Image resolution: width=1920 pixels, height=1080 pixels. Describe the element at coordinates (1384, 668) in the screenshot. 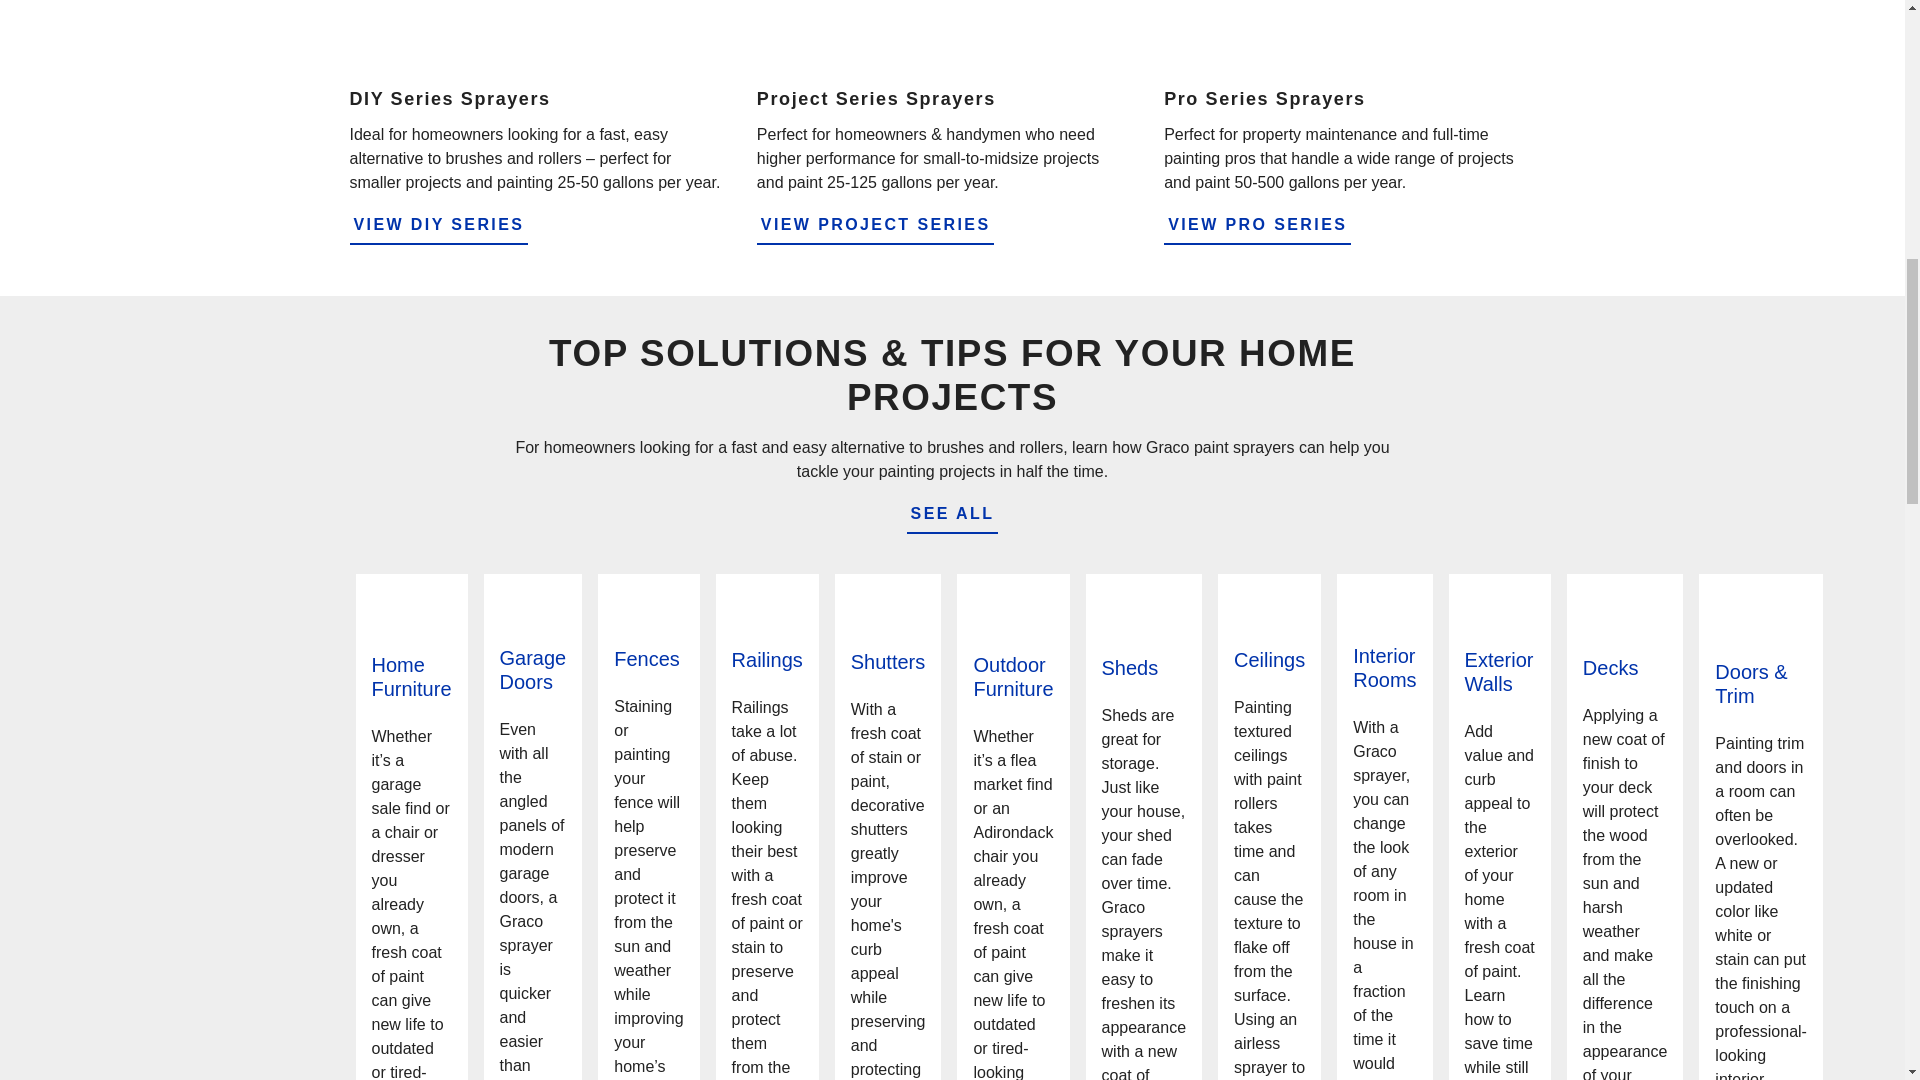

I see `Interior Rooms` at that location.